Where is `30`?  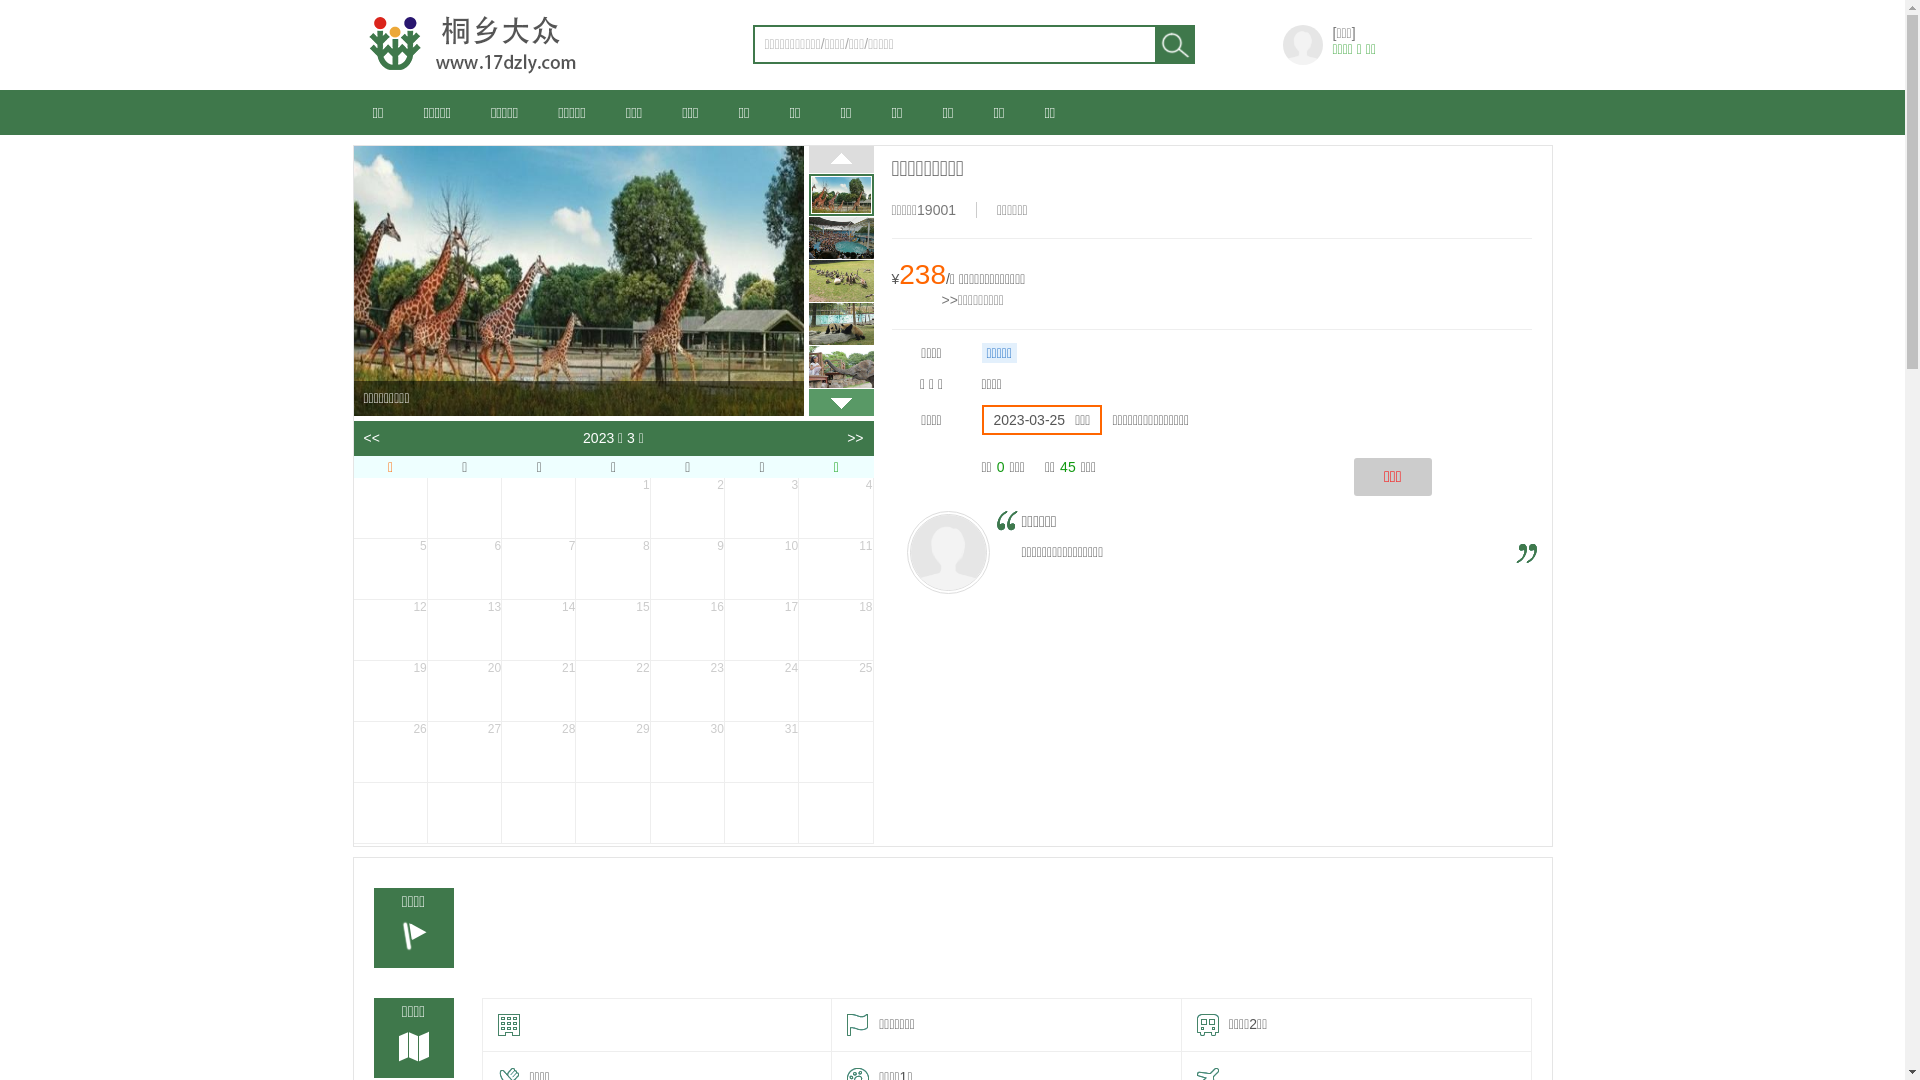 30 is located at coordinates (688, 752).